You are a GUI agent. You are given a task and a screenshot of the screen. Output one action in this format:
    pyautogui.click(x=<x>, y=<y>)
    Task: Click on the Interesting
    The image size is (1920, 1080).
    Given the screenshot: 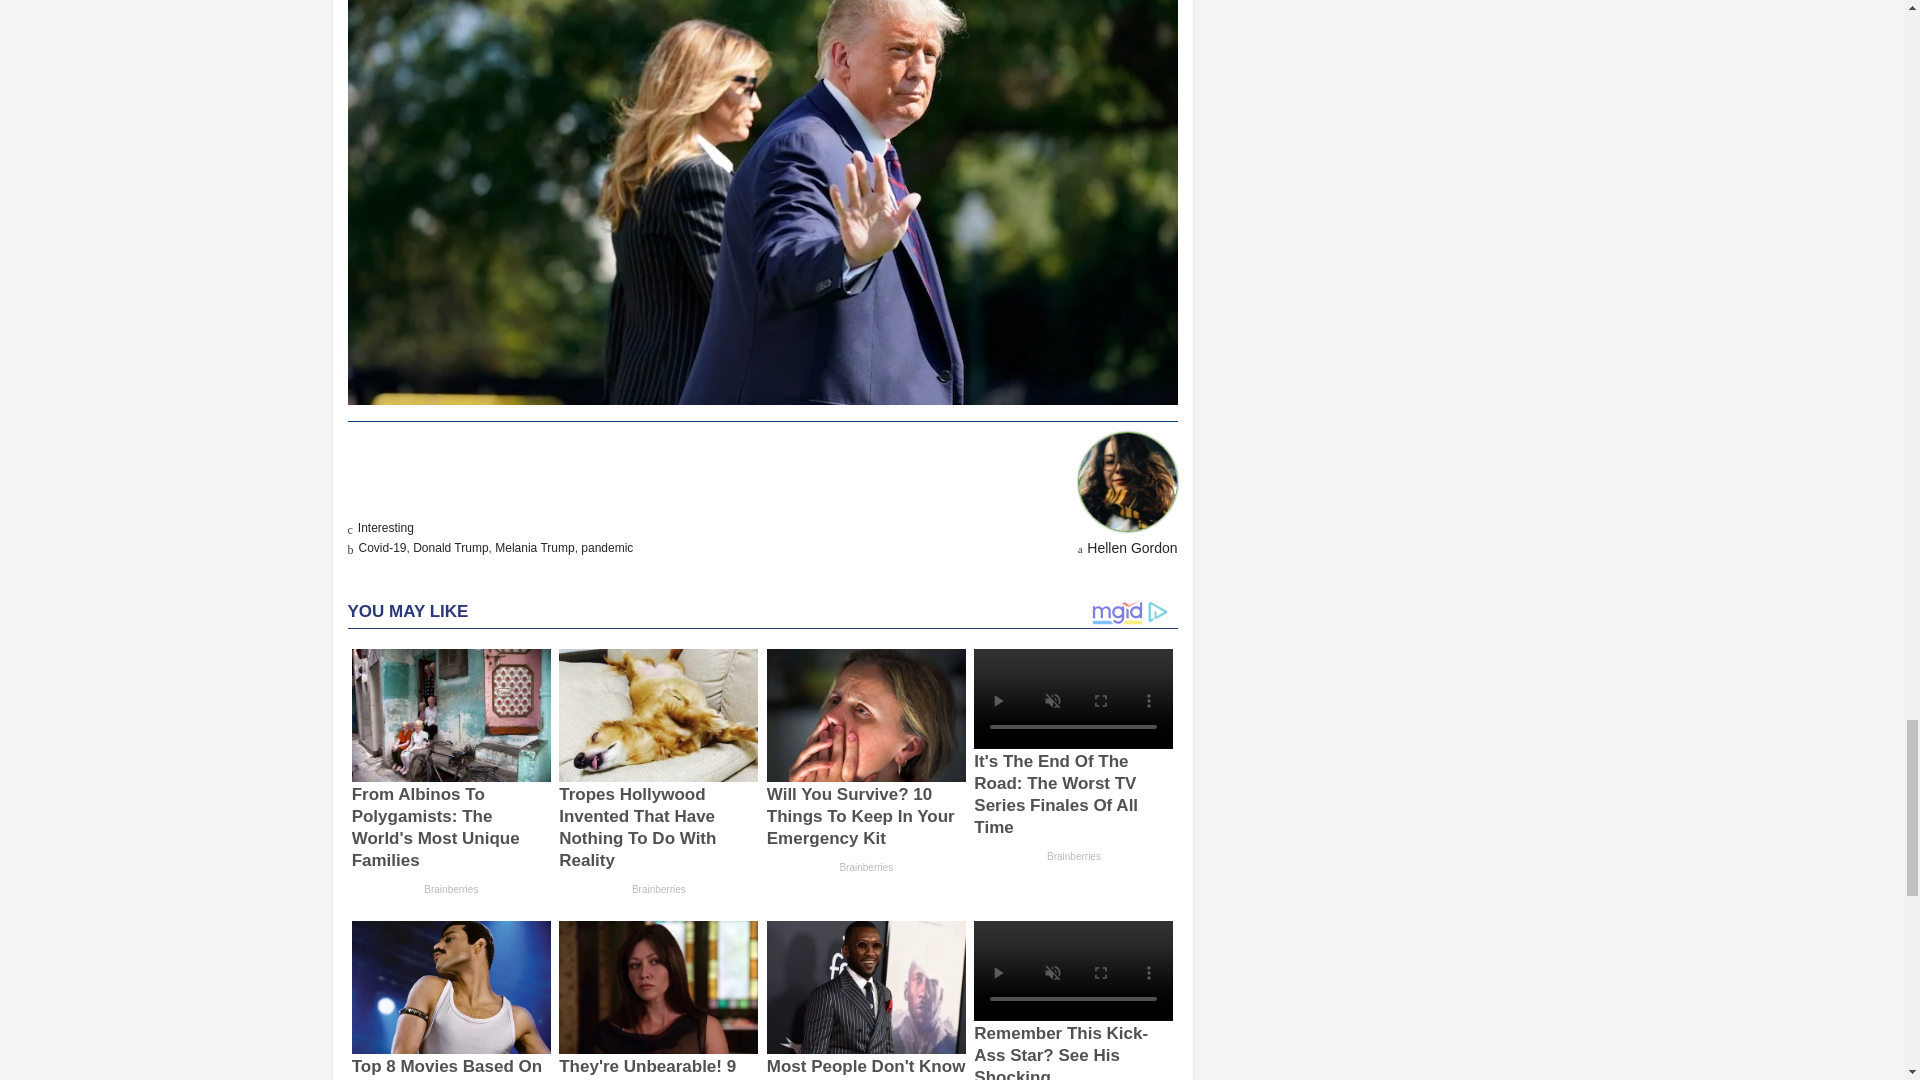 What is the action you would take?
    pyautogui.click(x=386, y=527)
    